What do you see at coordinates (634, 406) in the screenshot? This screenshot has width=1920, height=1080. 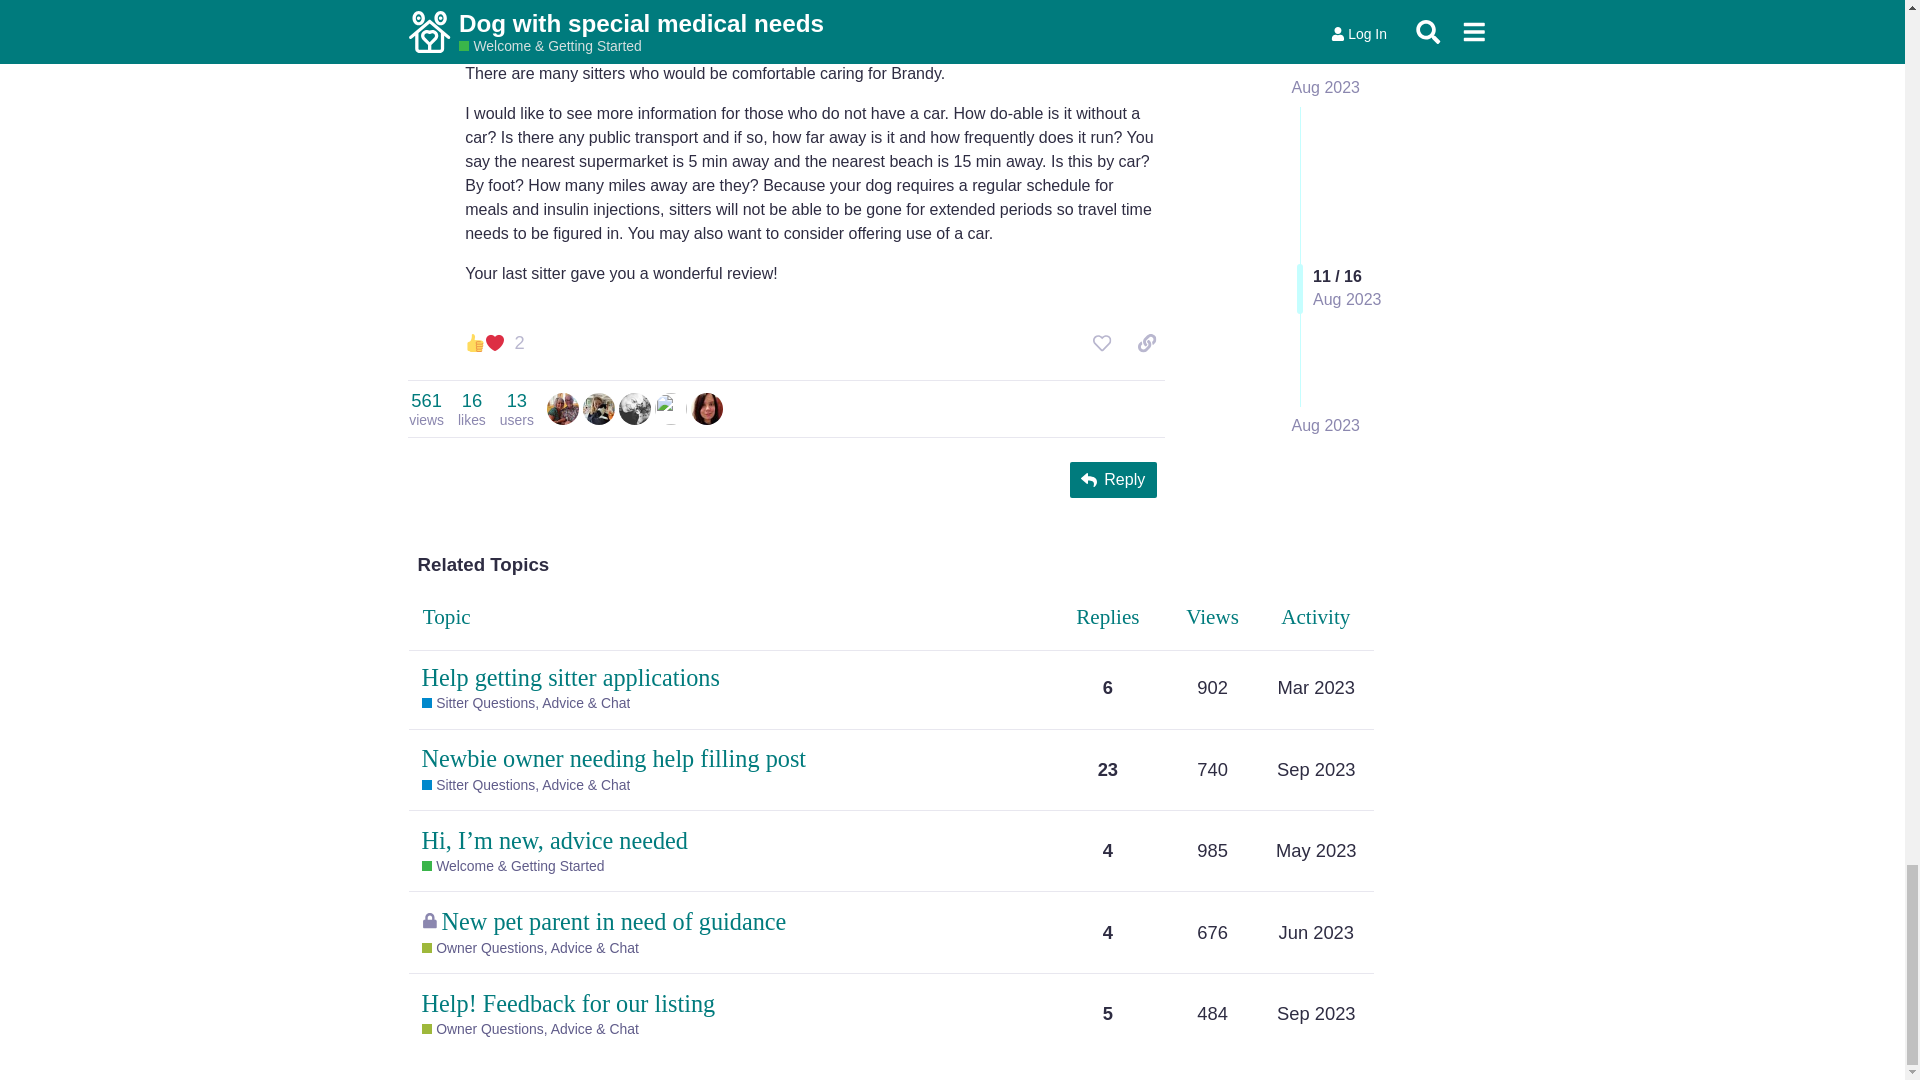 I see `Samox24` at bounding box center [634, 406].